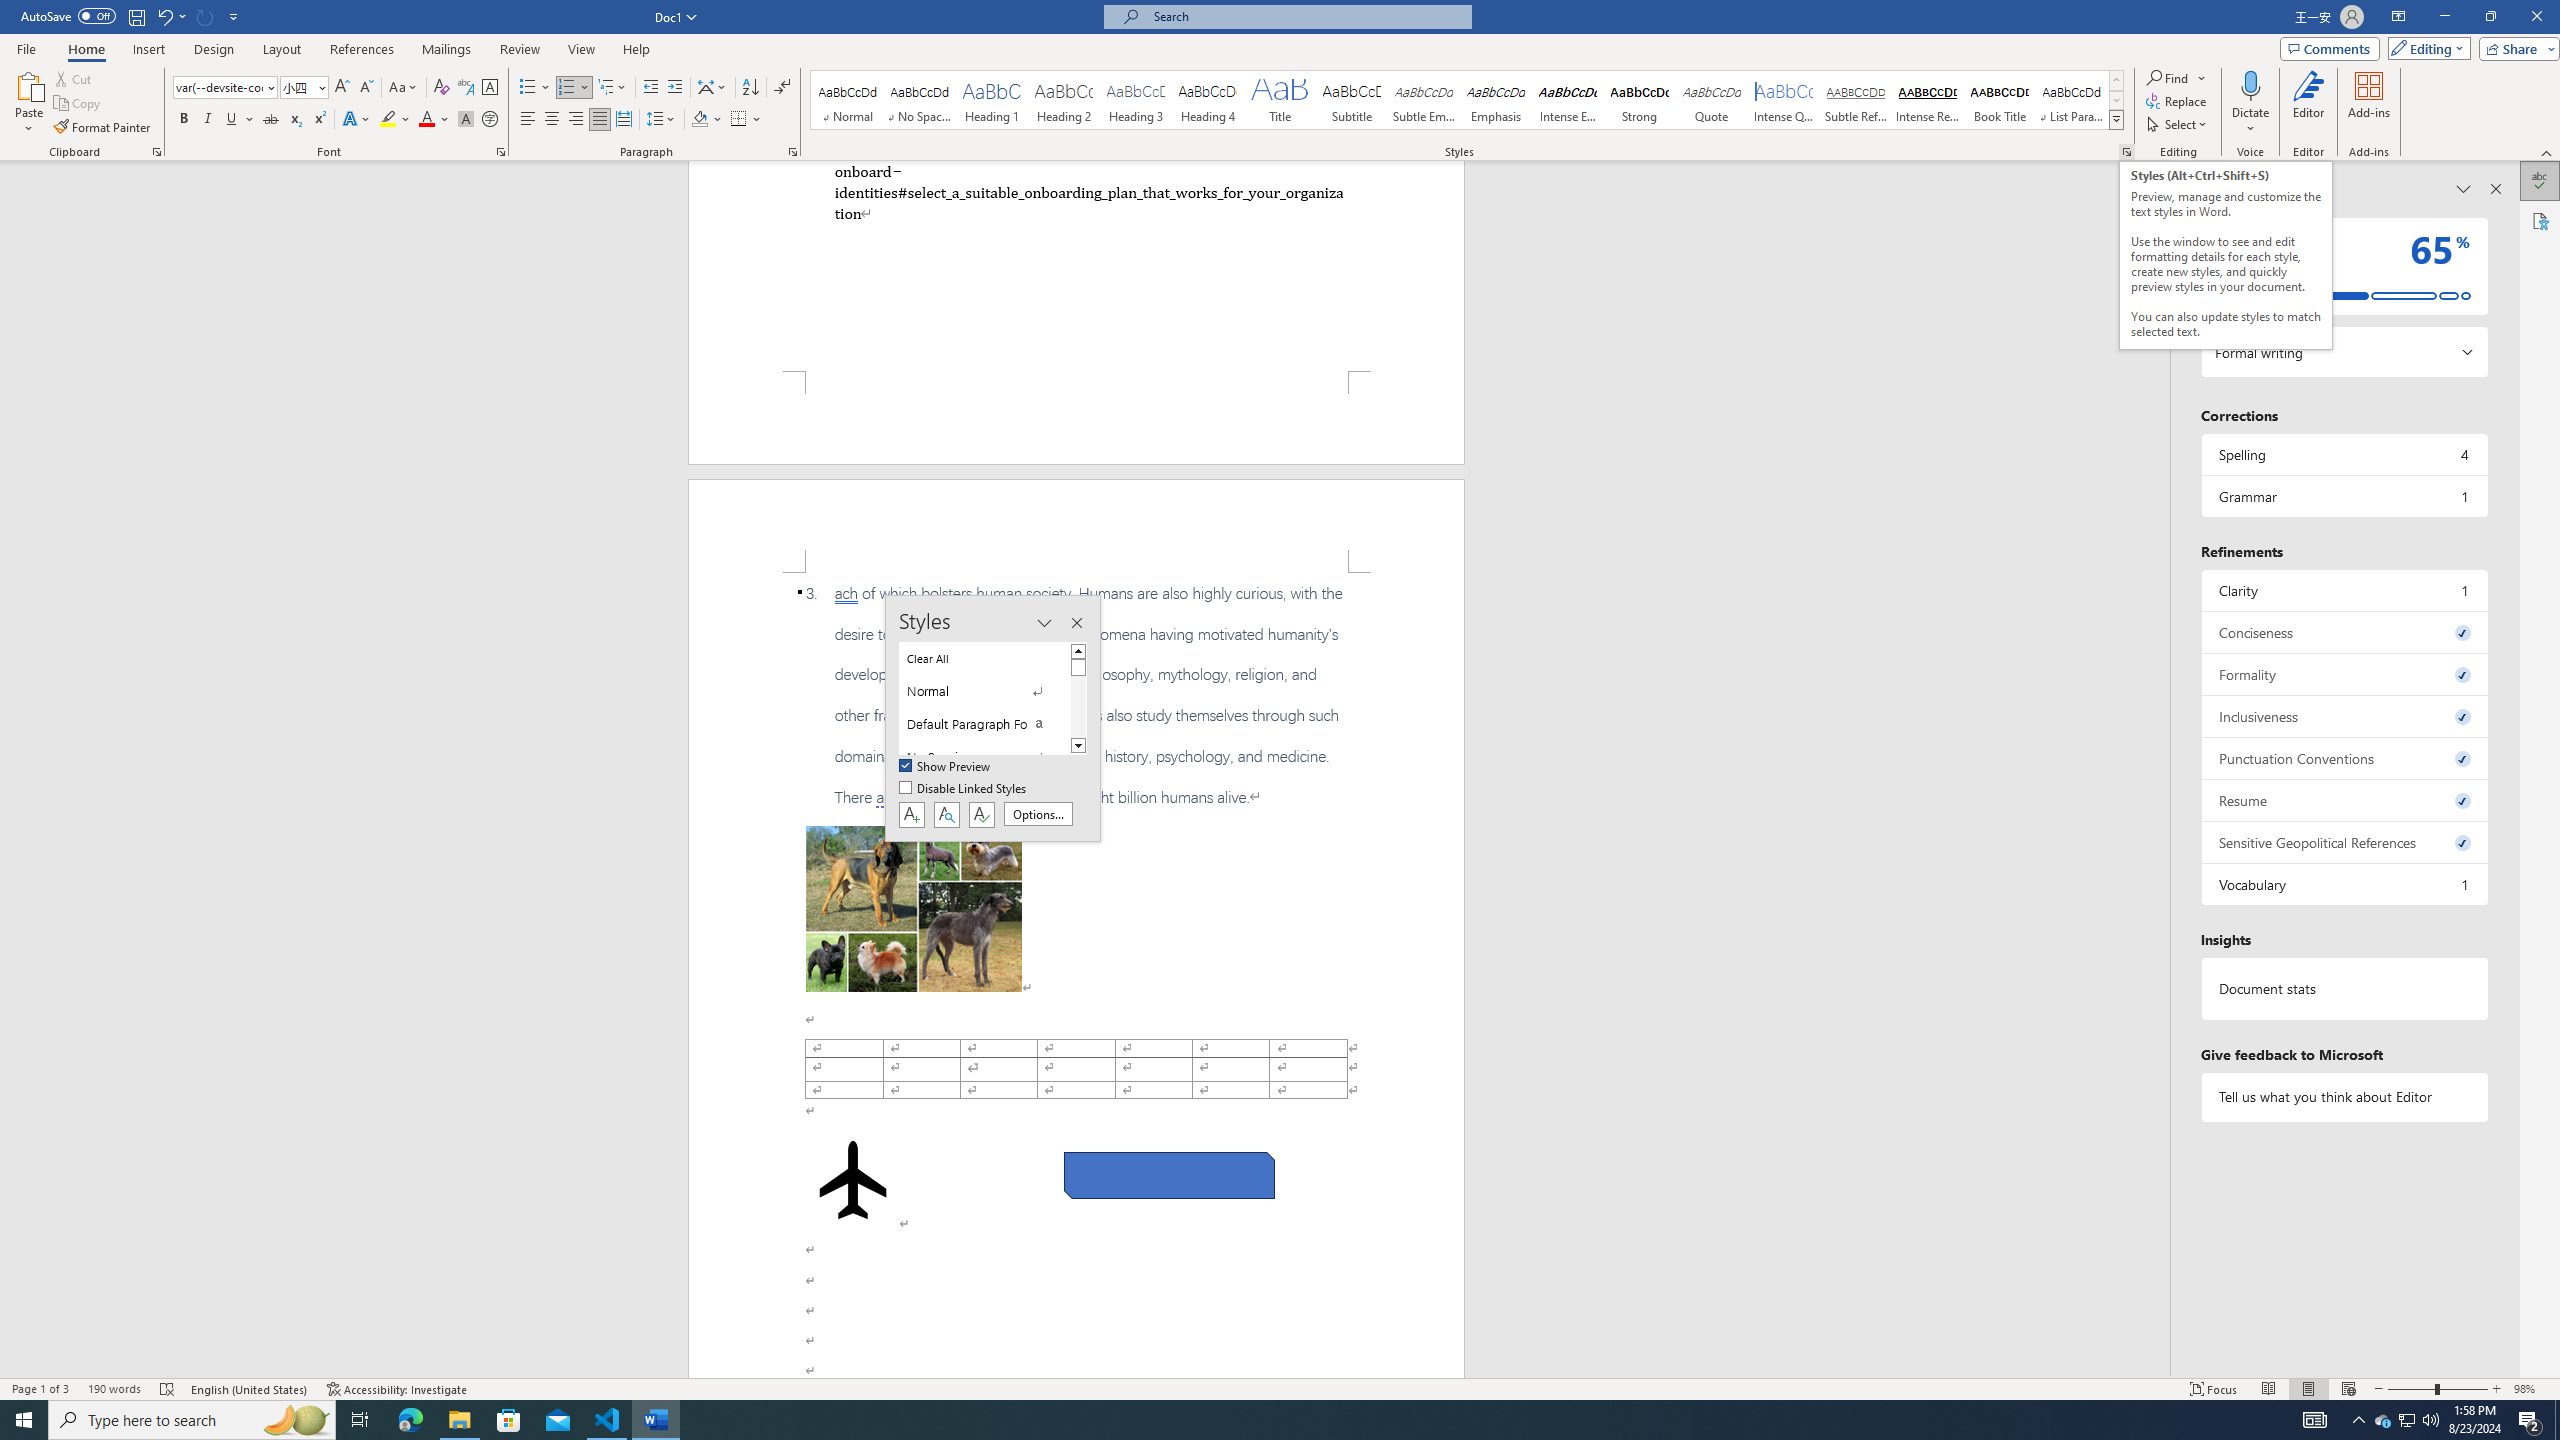 This screenshot has width=2560, height=1440. I want to click on Align Right, so click(576, 120).